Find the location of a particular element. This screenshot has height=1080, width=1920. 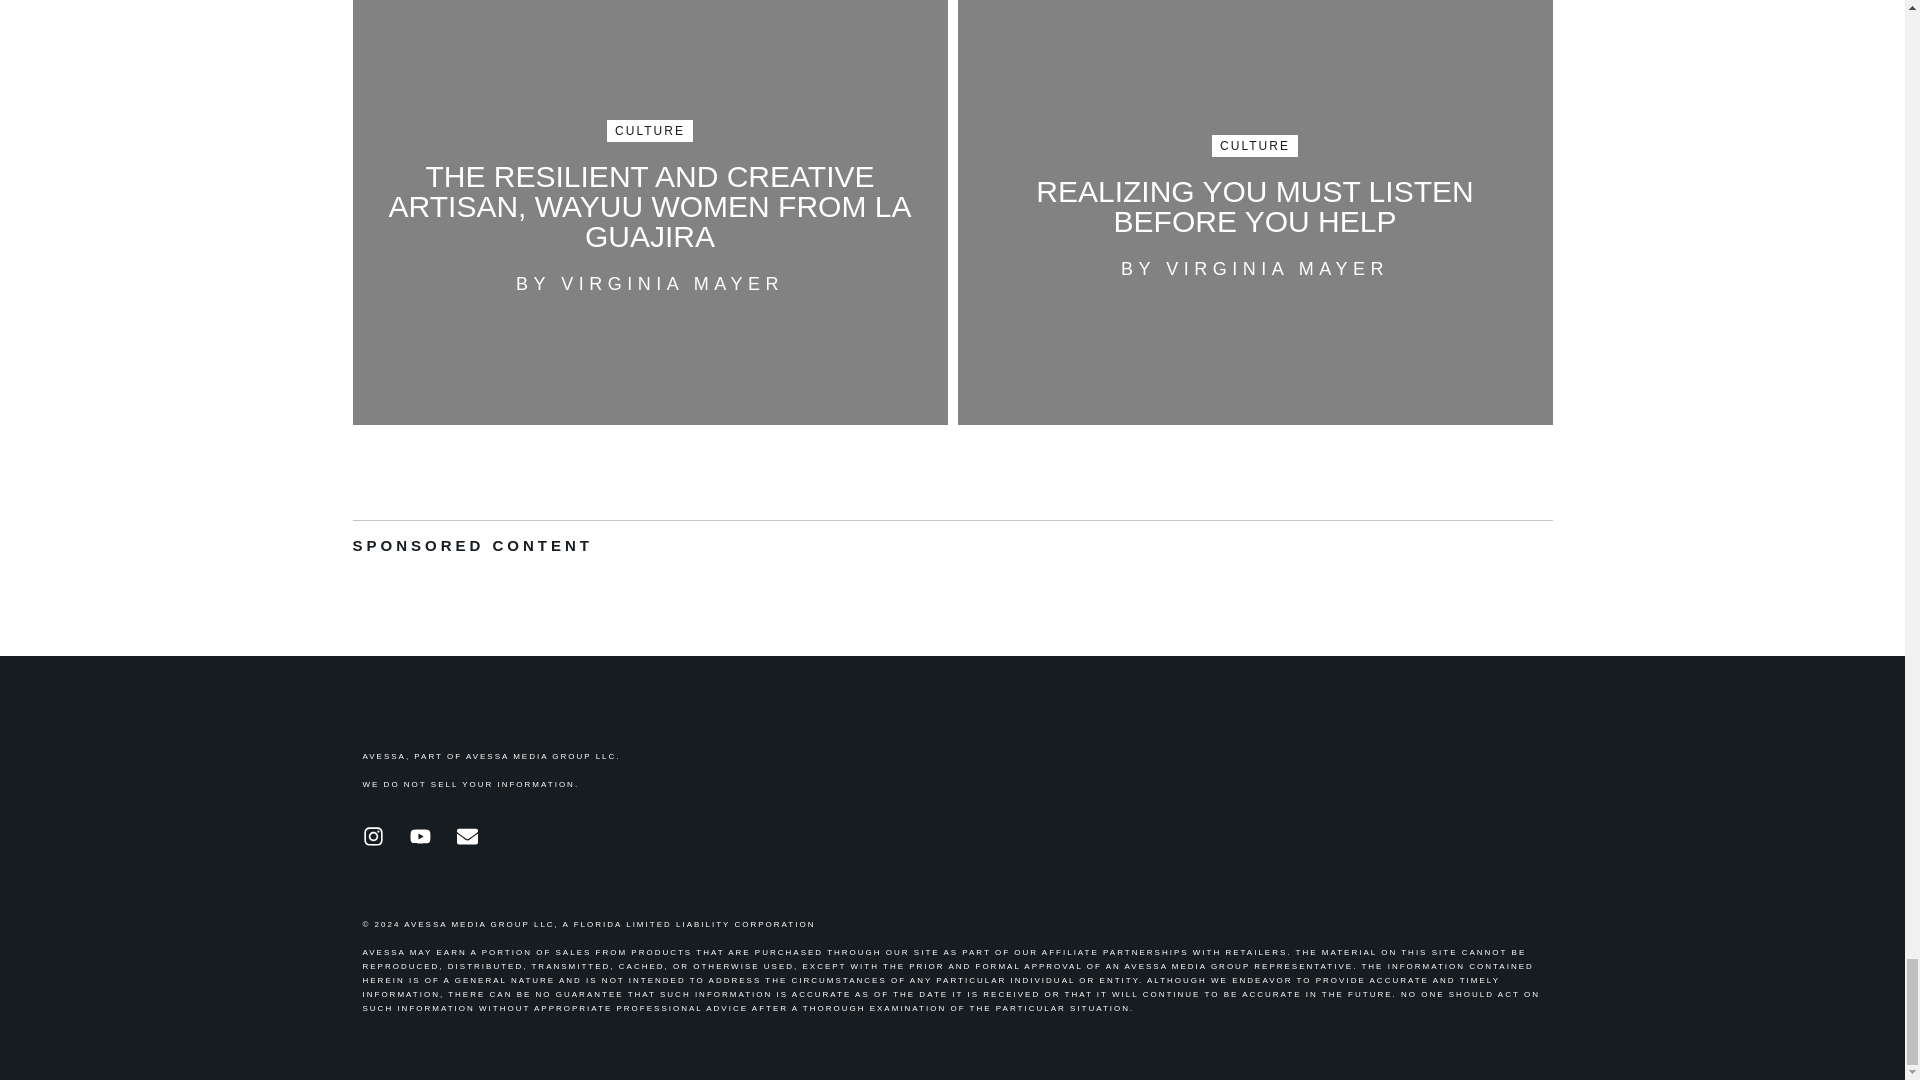

Instagram is located at coordinates (382, 847).